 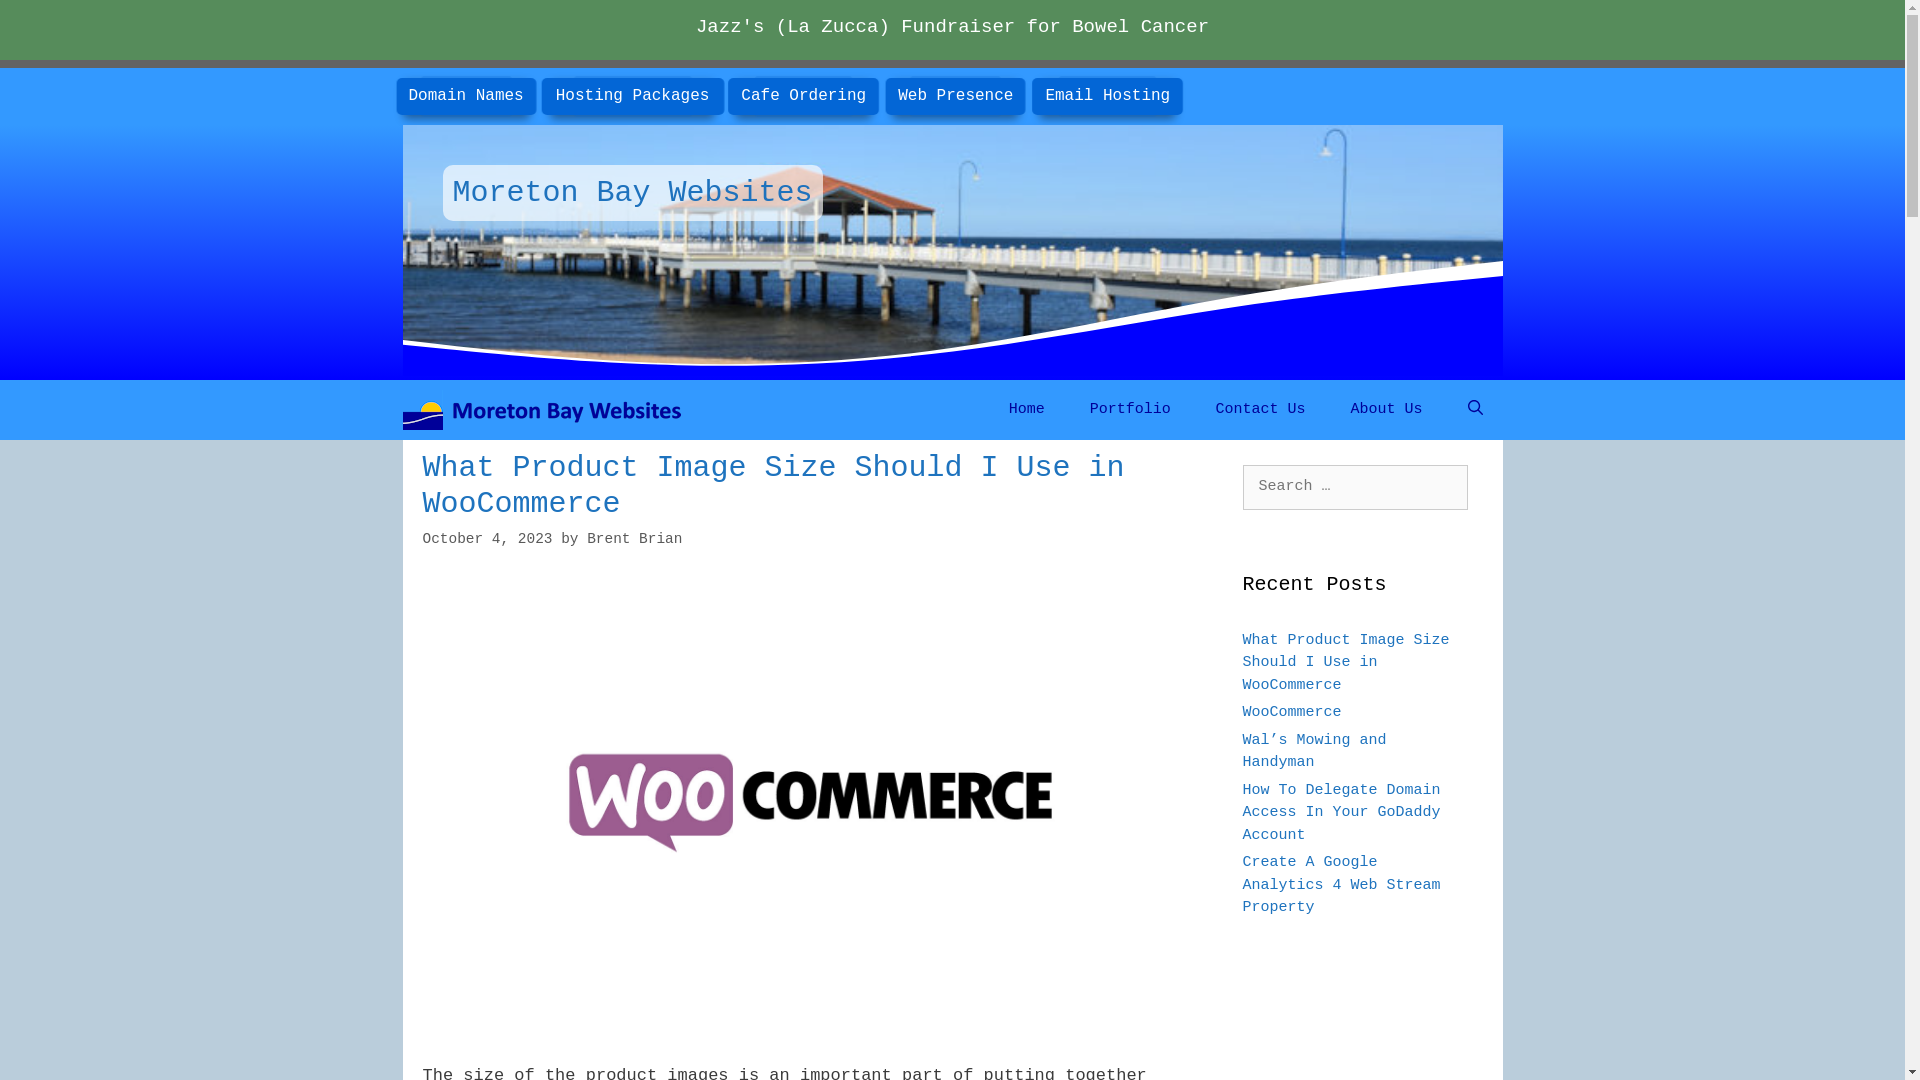 What do you see at coordinates (634, 539) in the screenshot?
I see `Brent Brian` at bounding box center [634, 539].